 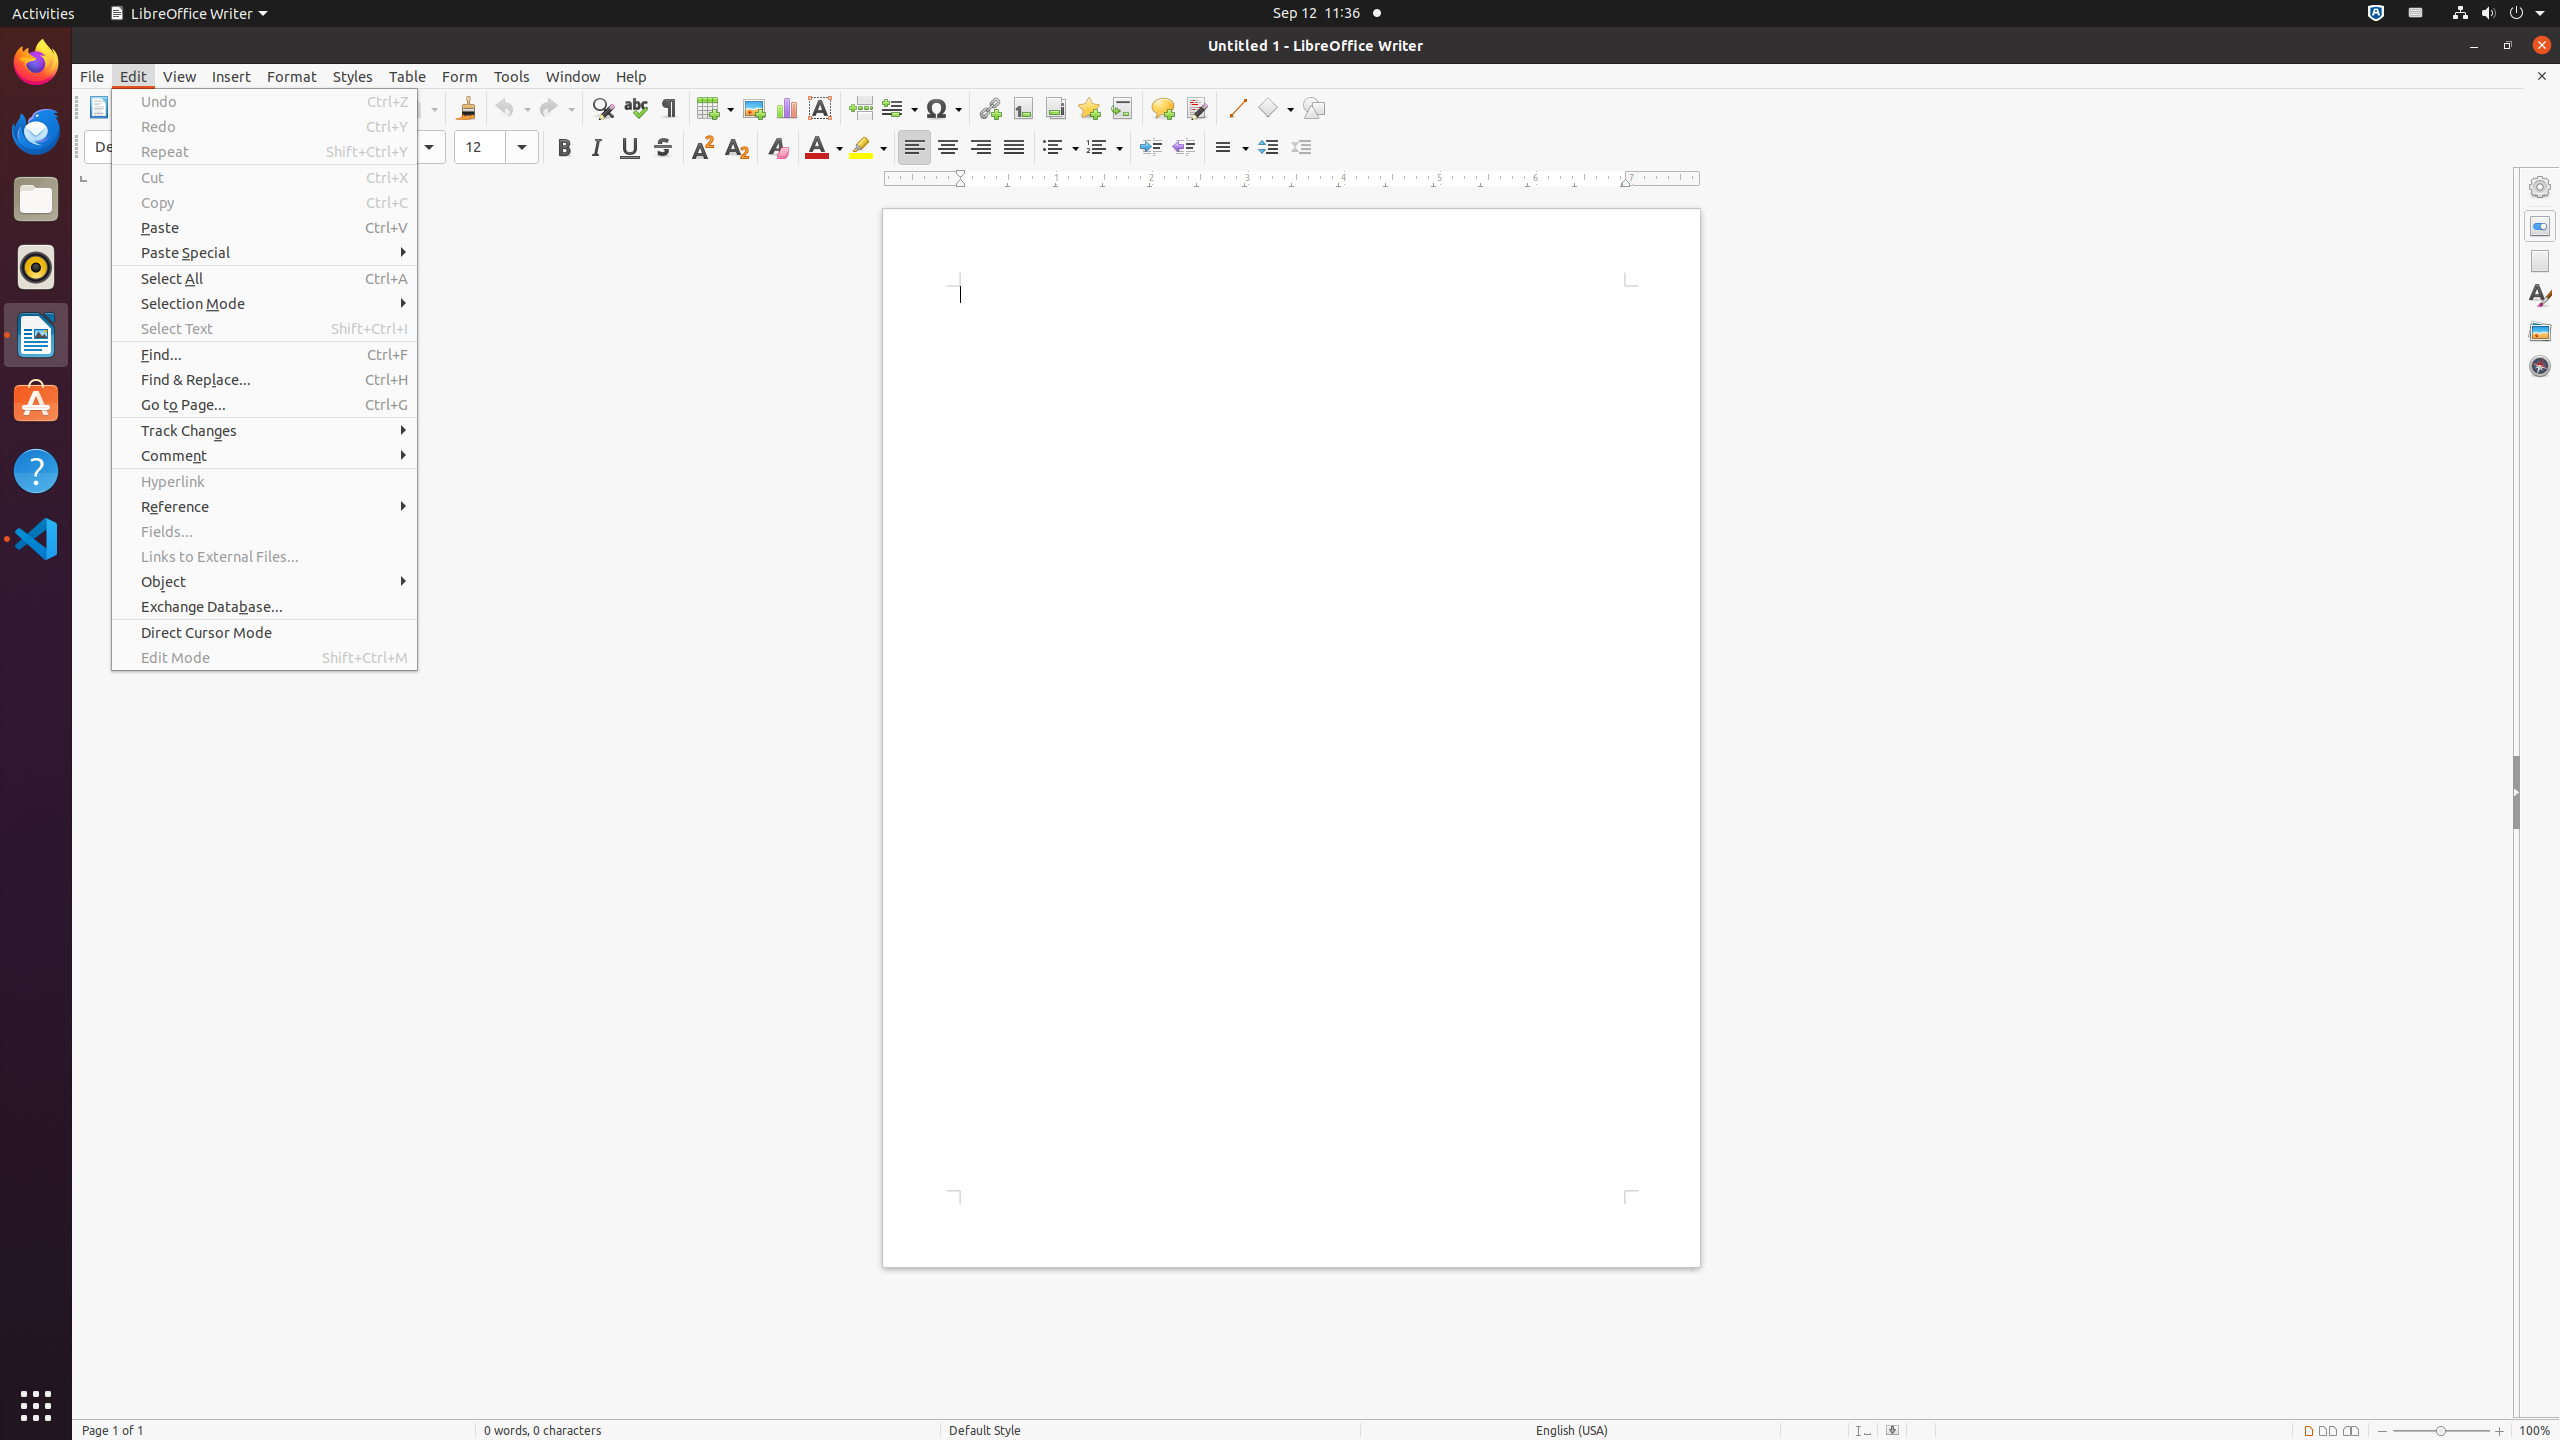 I want to click on Spelling, so click(x=636, y=108).